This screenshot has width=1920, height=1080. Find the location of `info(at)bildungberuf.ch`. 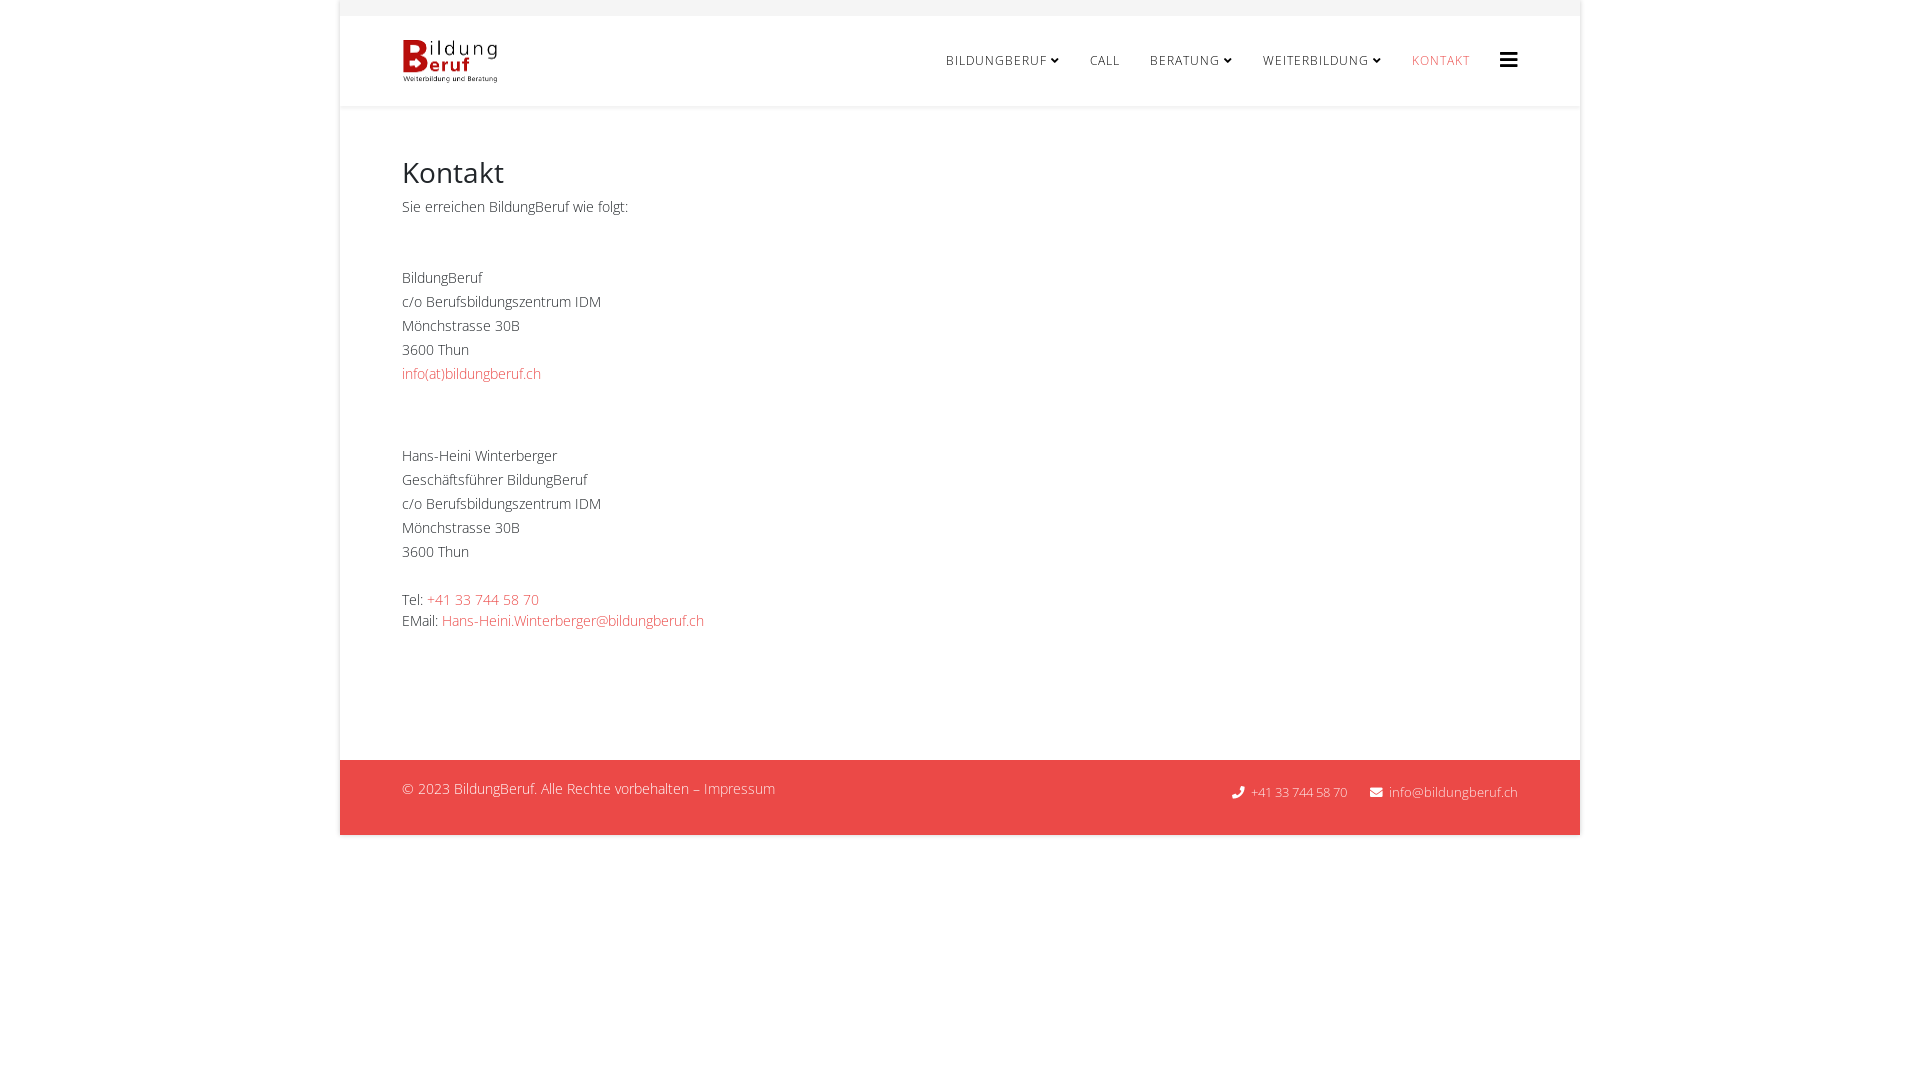

info(at)bildungberuf.ch is located at coordinates (472, 374).